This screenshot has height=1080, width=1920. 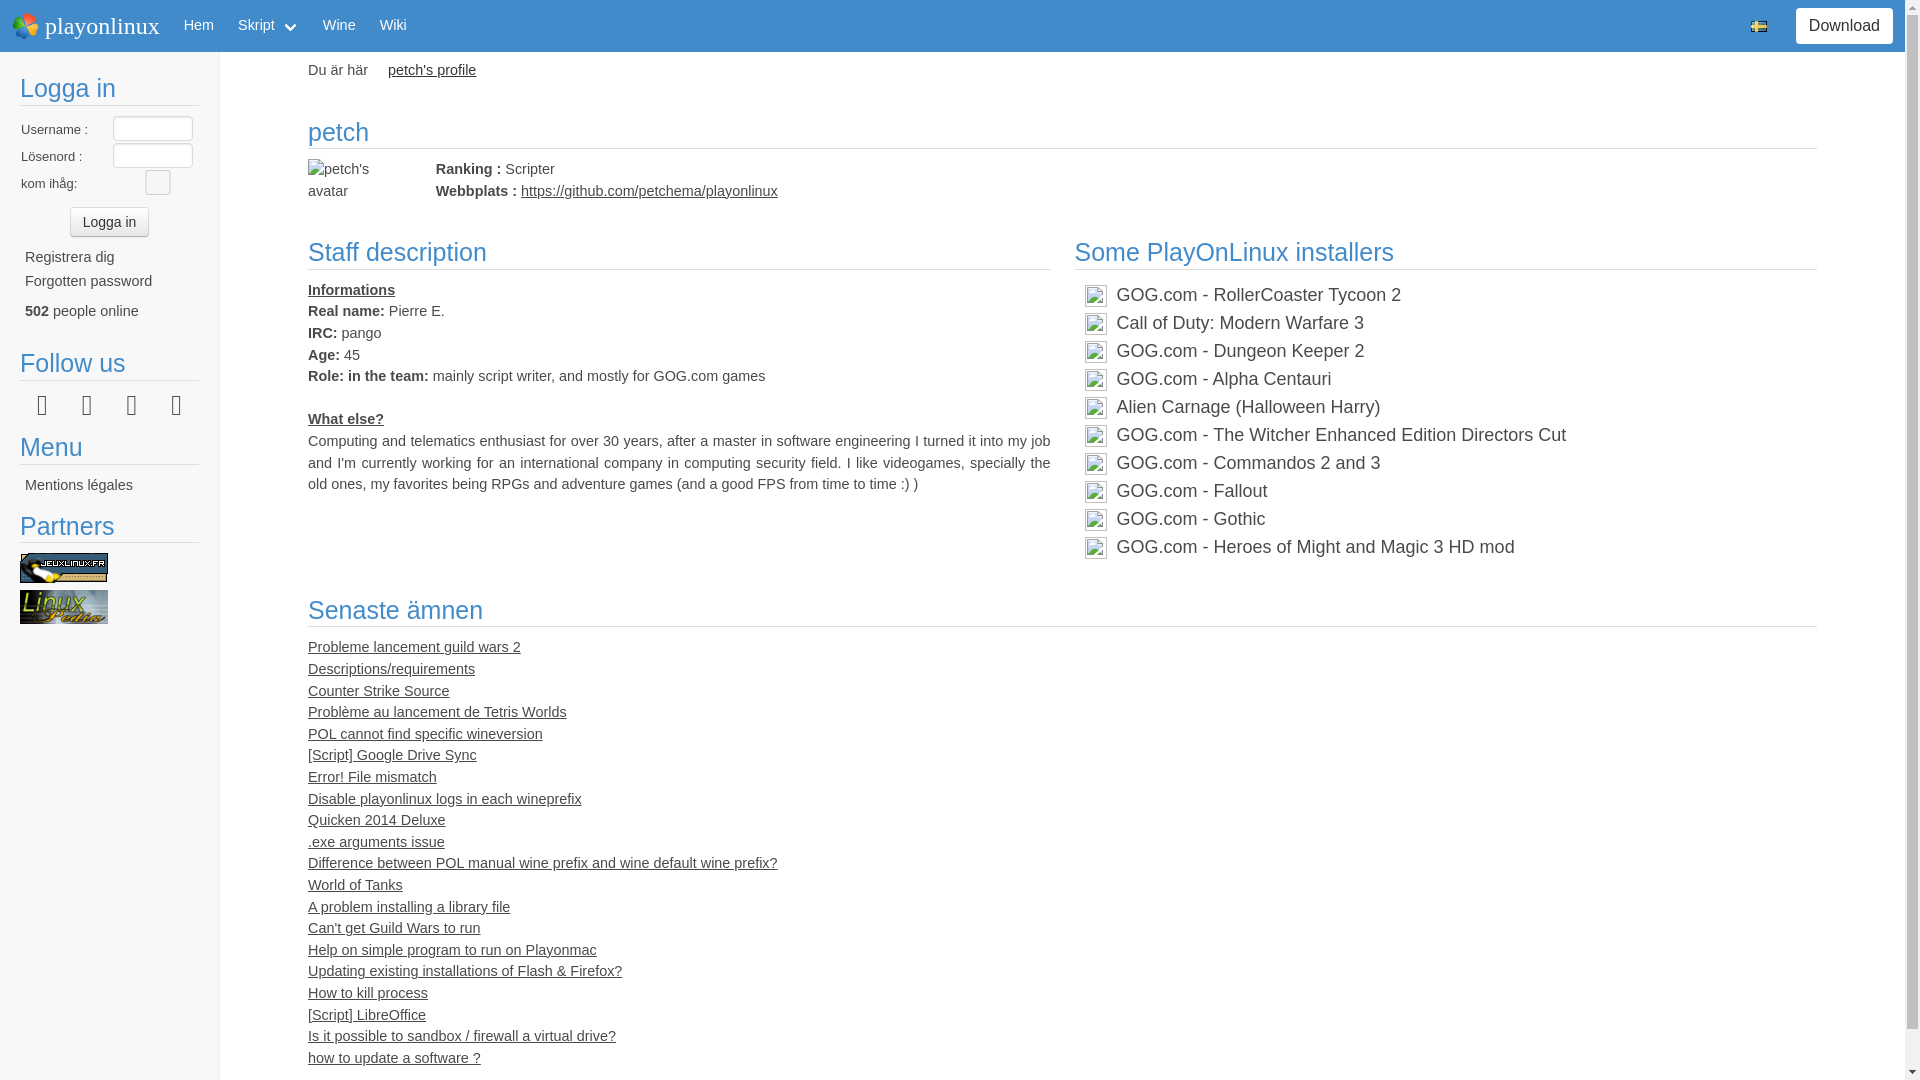 What do you see at coordinates (1844, 26) in the screenshot?
I see `Download` at bounding box center [1844, 26].